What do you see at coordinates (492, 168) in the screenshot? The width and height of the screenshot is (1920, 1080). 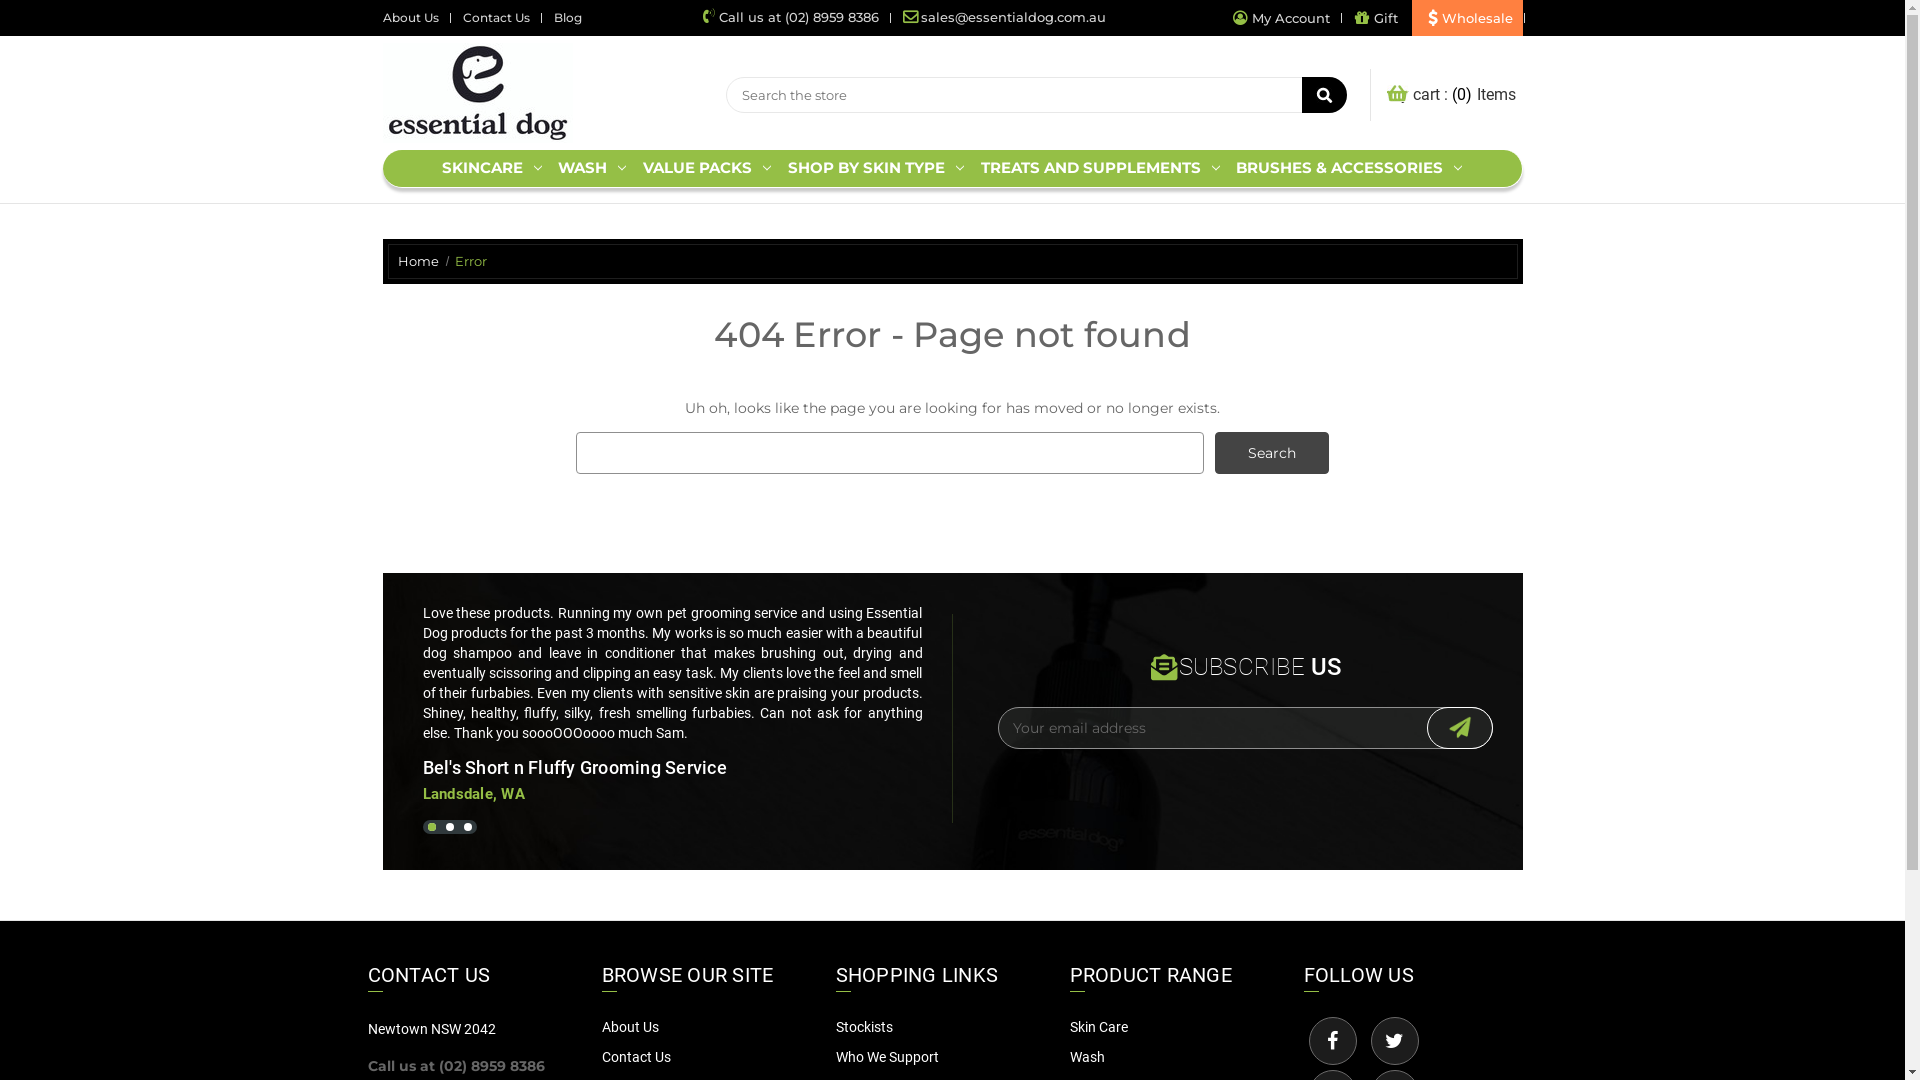 I see `SKINCARE` at bounding box center [492, 168].